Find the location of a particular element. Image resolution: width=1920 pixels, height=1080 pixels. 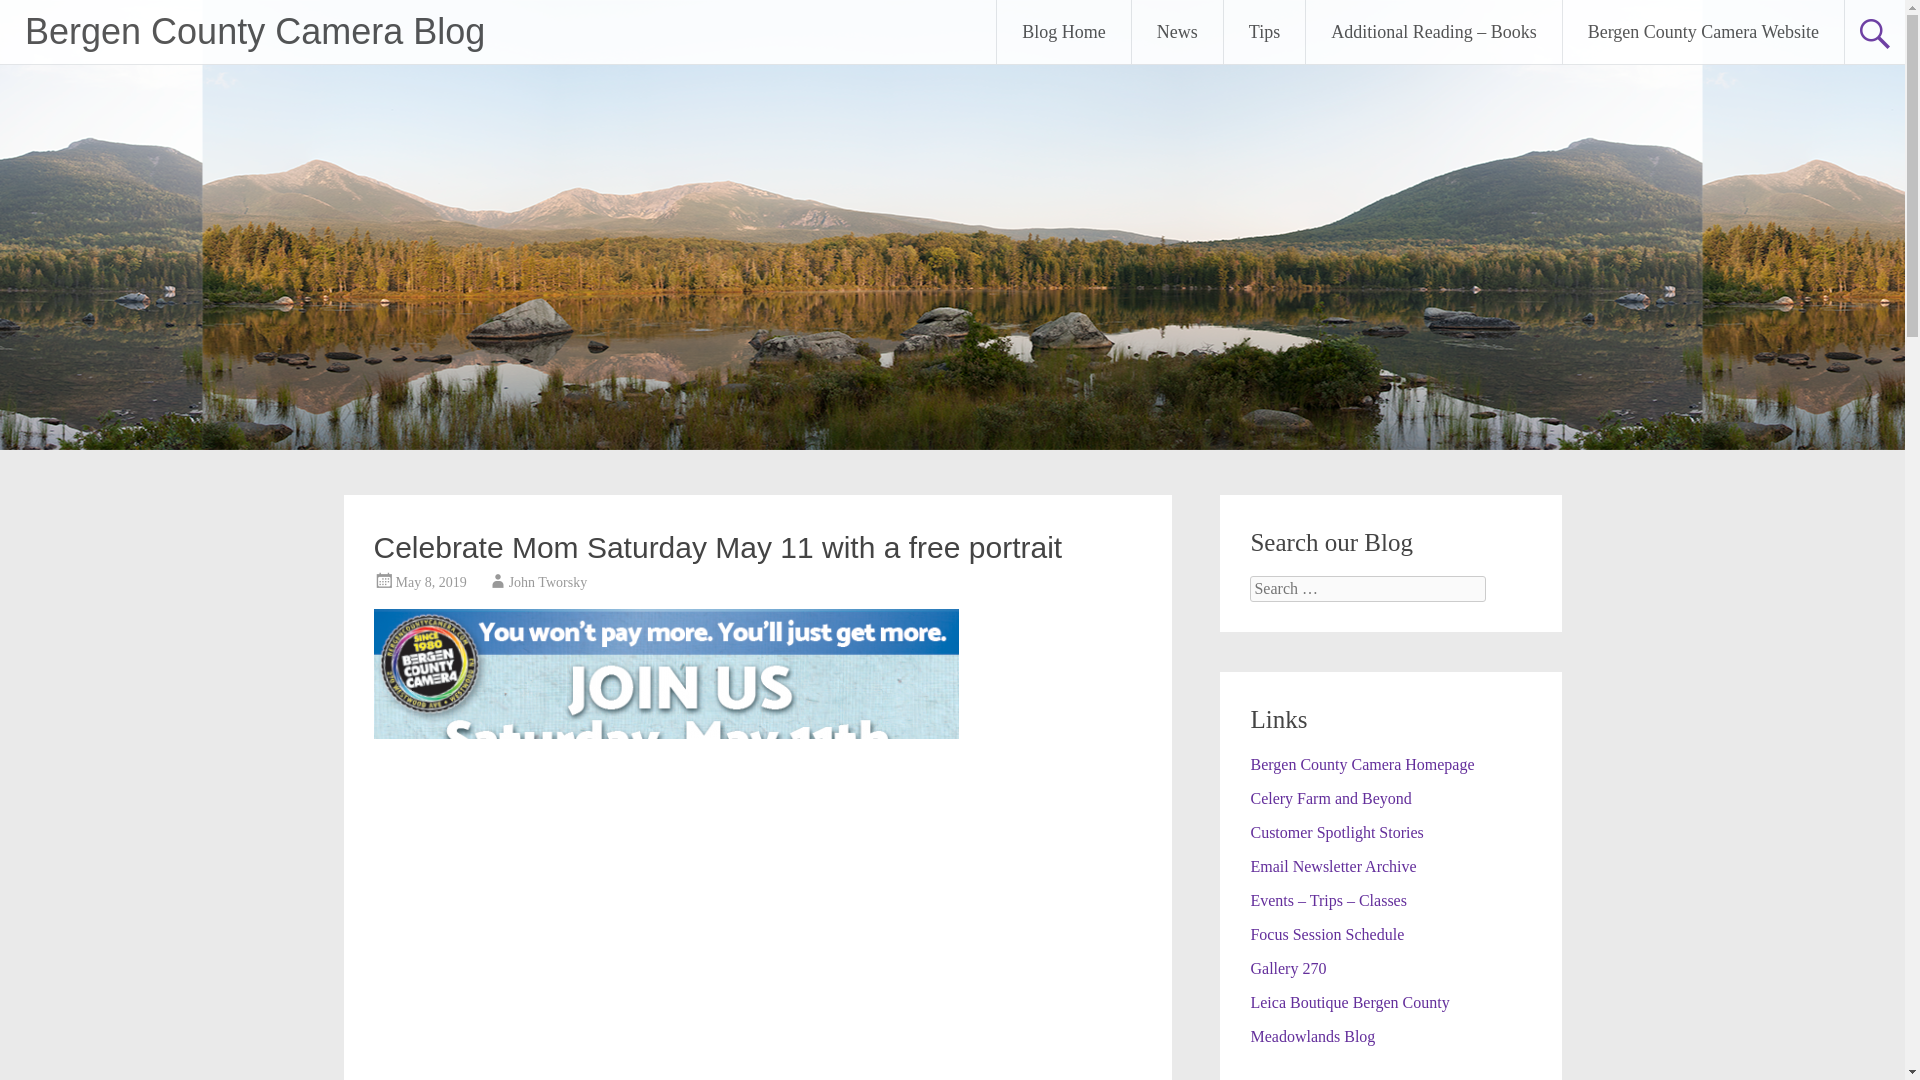

Tips is located at coordinates (1264, 32).